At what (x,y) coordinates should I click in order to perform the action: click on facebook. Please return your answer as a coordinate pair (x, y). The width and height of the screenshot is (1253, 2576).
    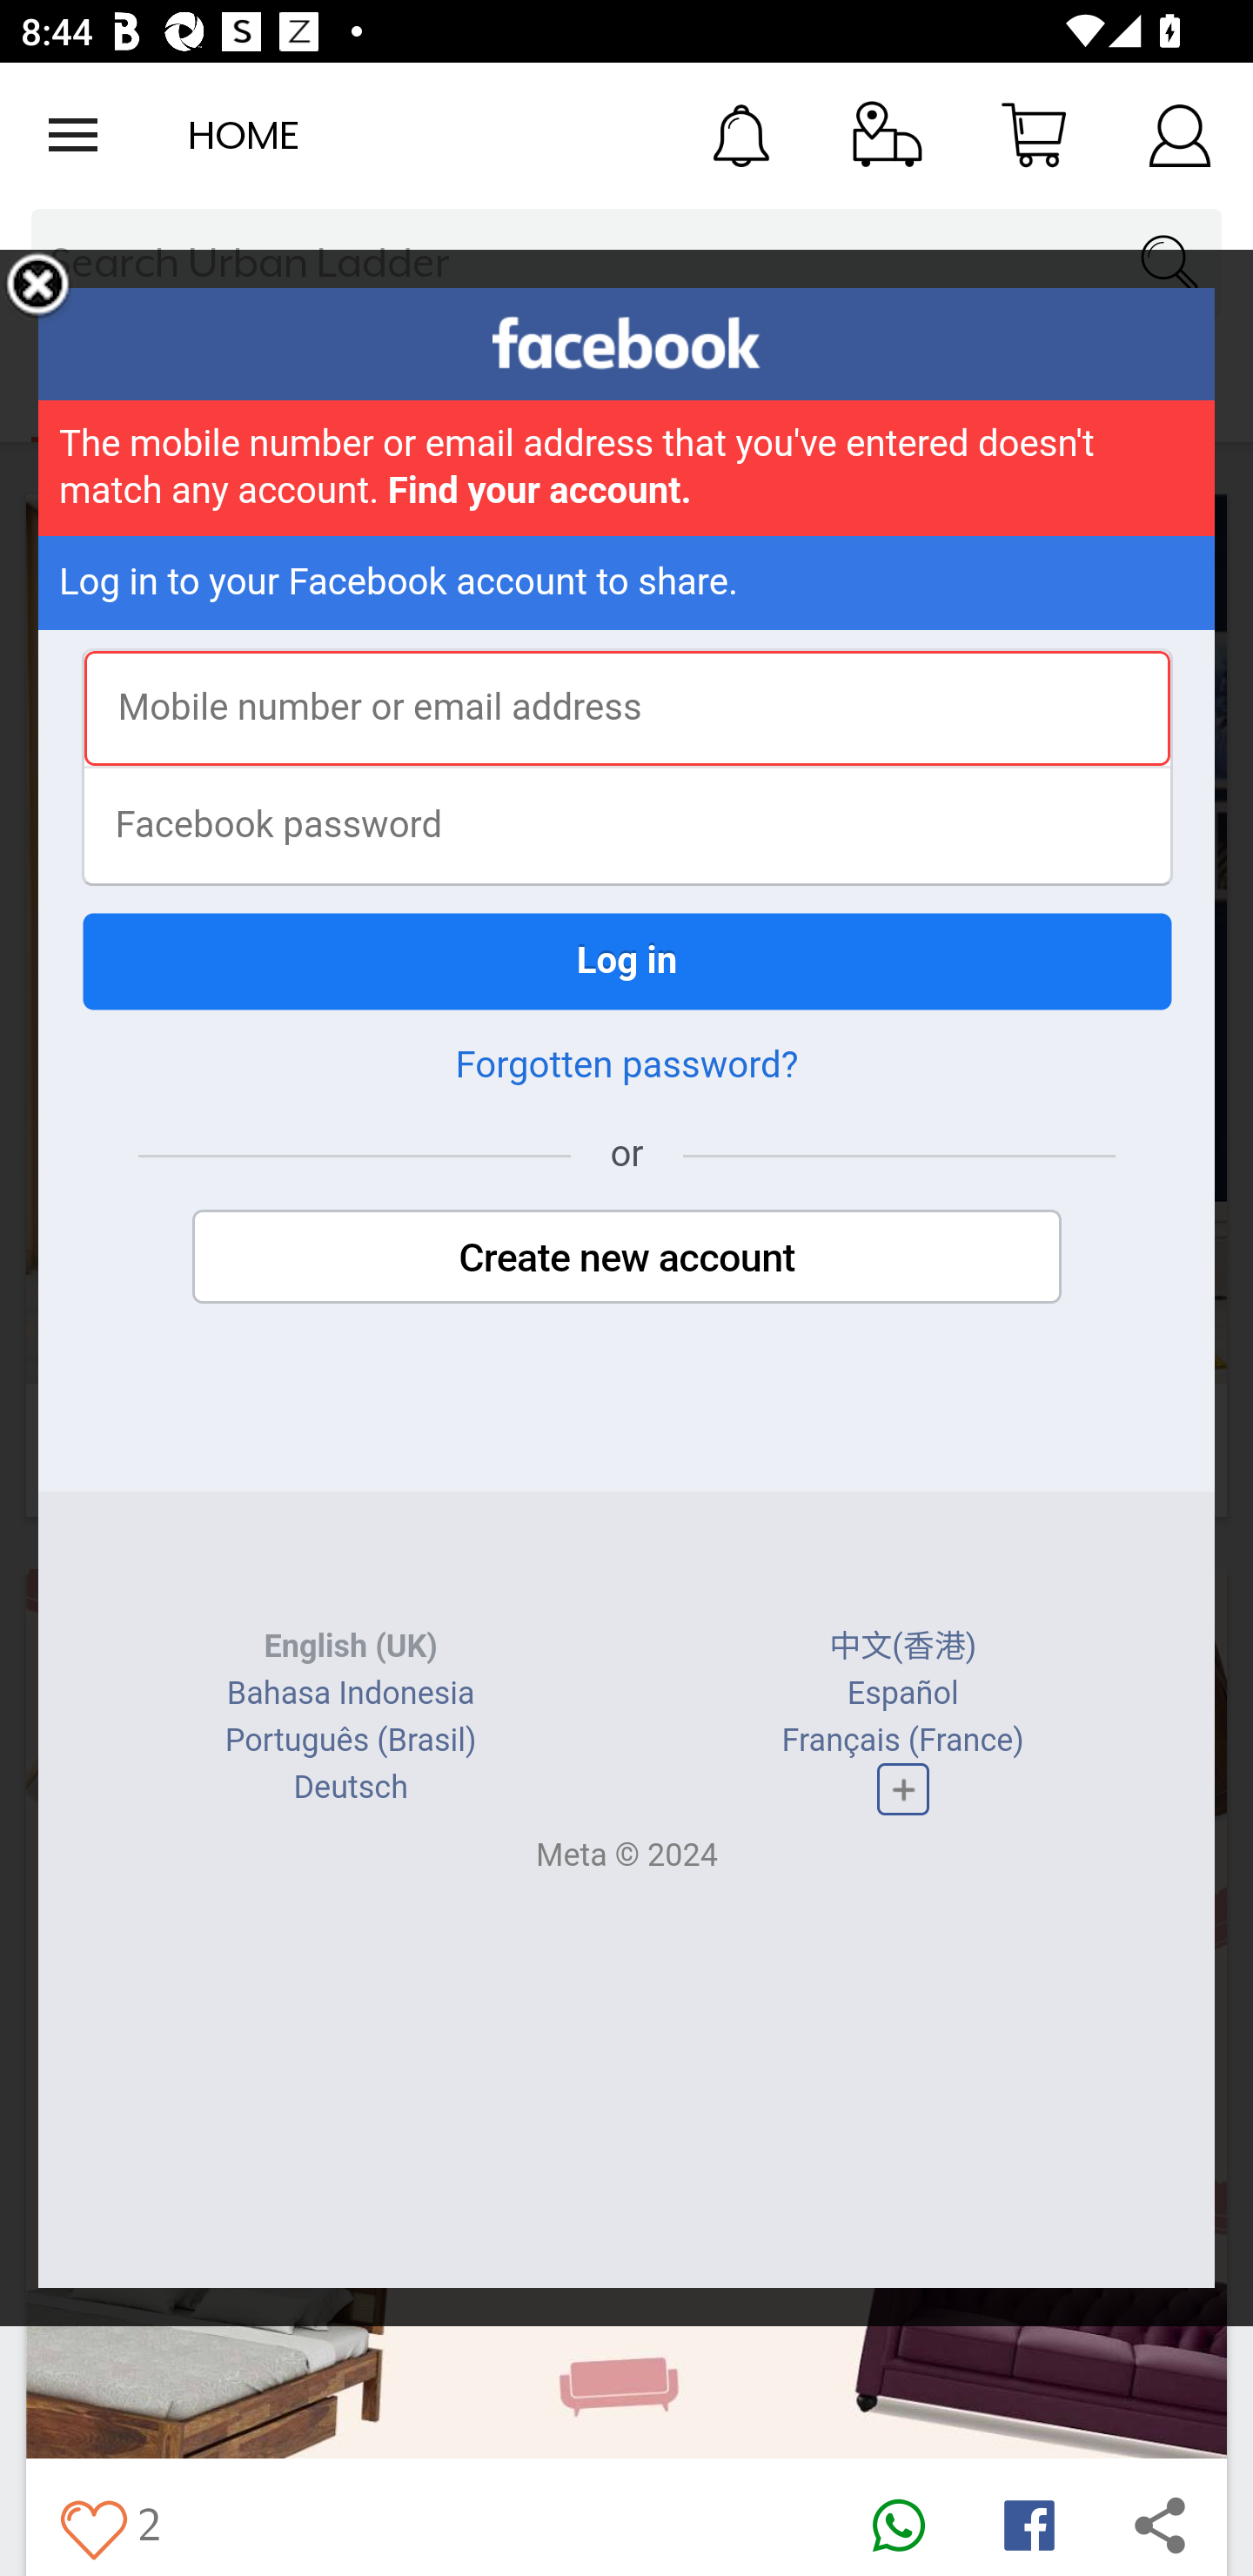
    Looking at the image, I should click on (626, 343).